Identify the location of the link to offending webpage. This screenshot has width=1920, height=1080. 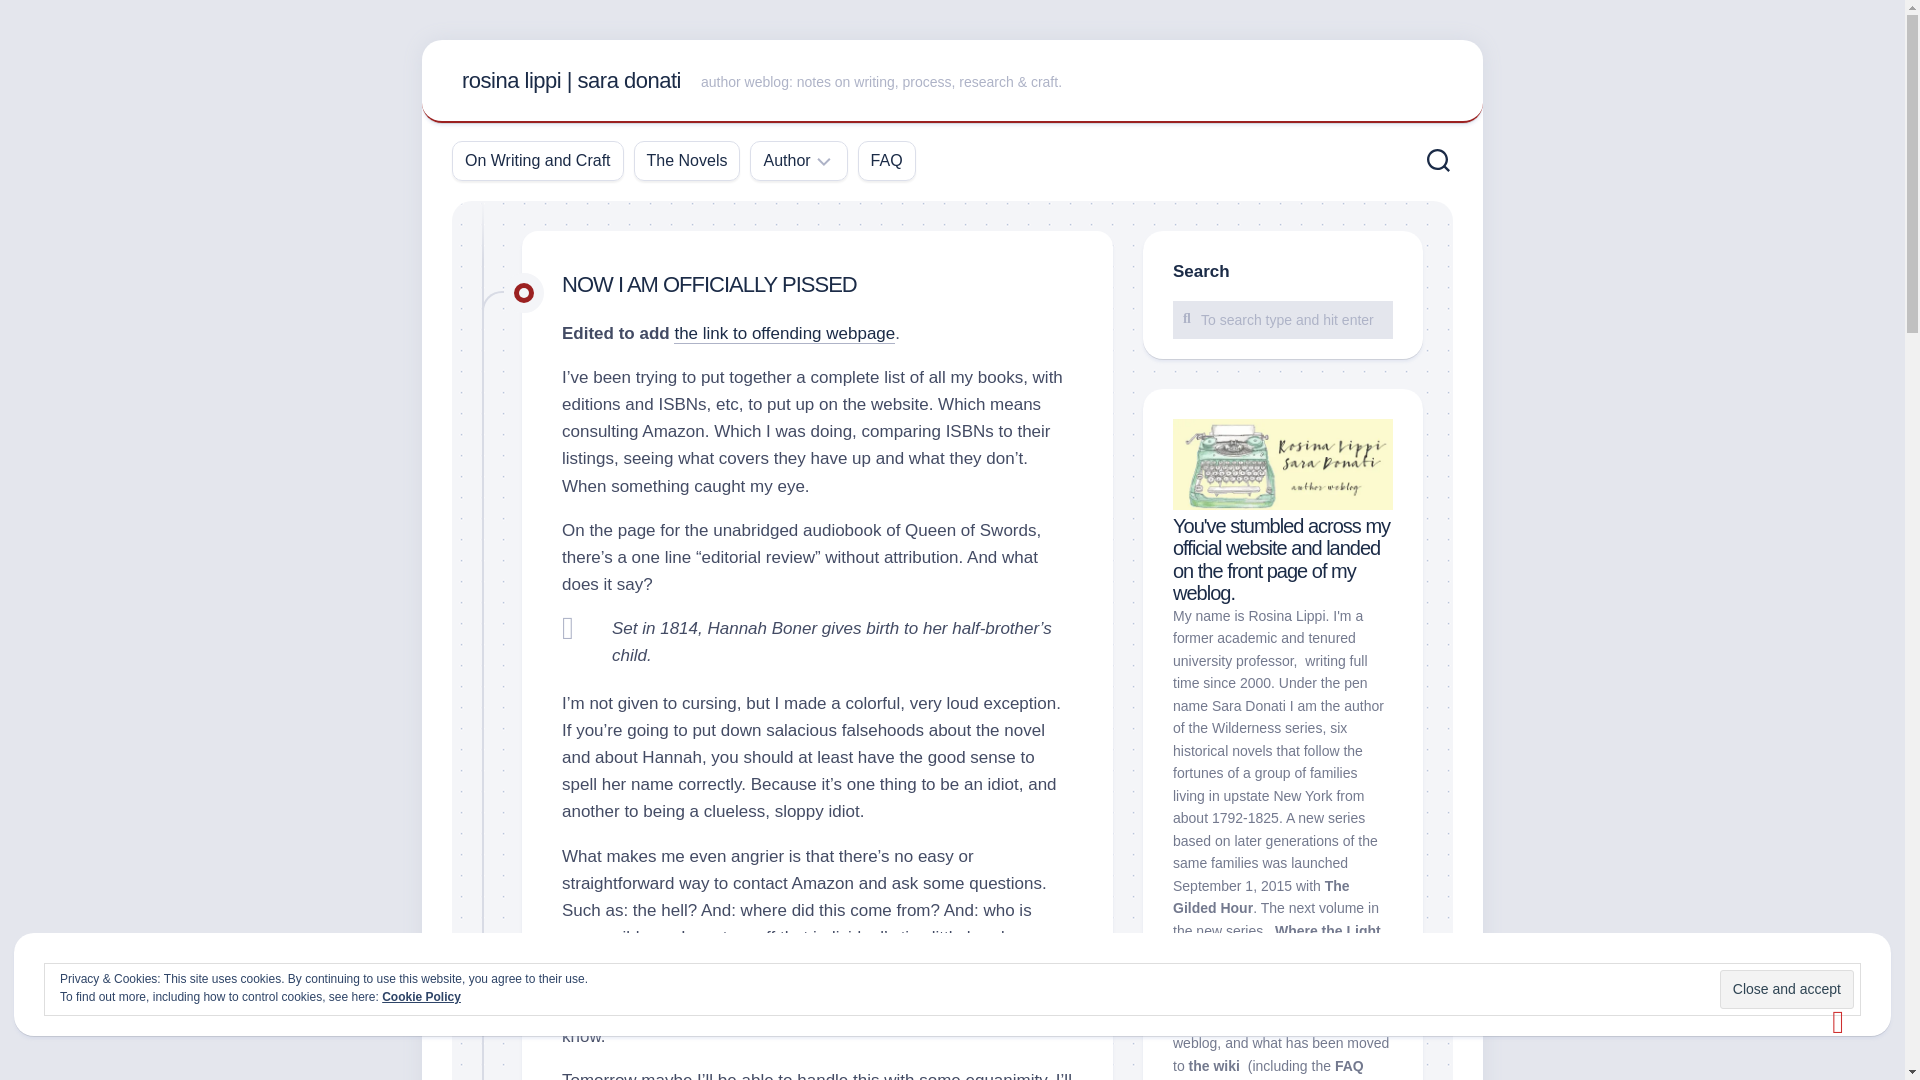
(784, 334).